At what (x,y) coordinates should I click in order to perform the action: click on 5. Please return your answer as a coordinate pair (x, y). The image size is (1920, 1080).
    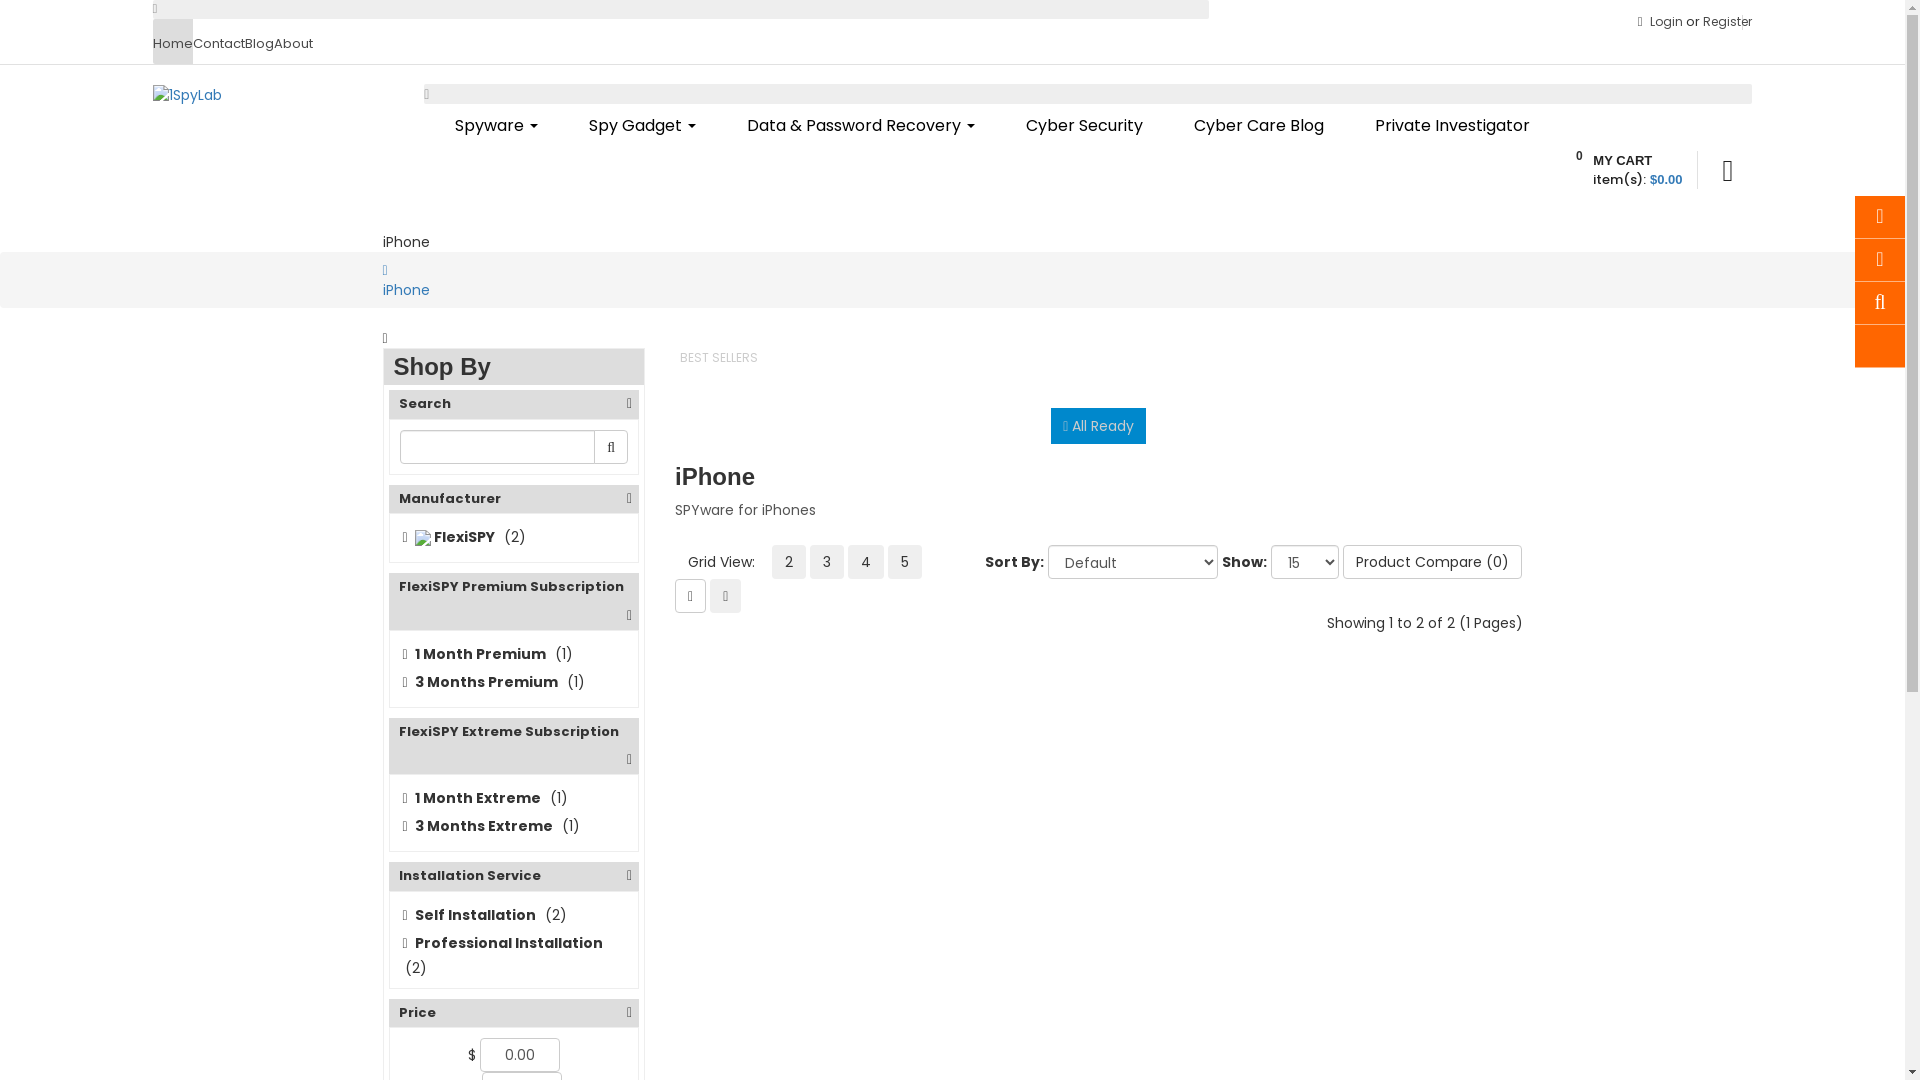
    Looking at the image, I should click on (905, 562).